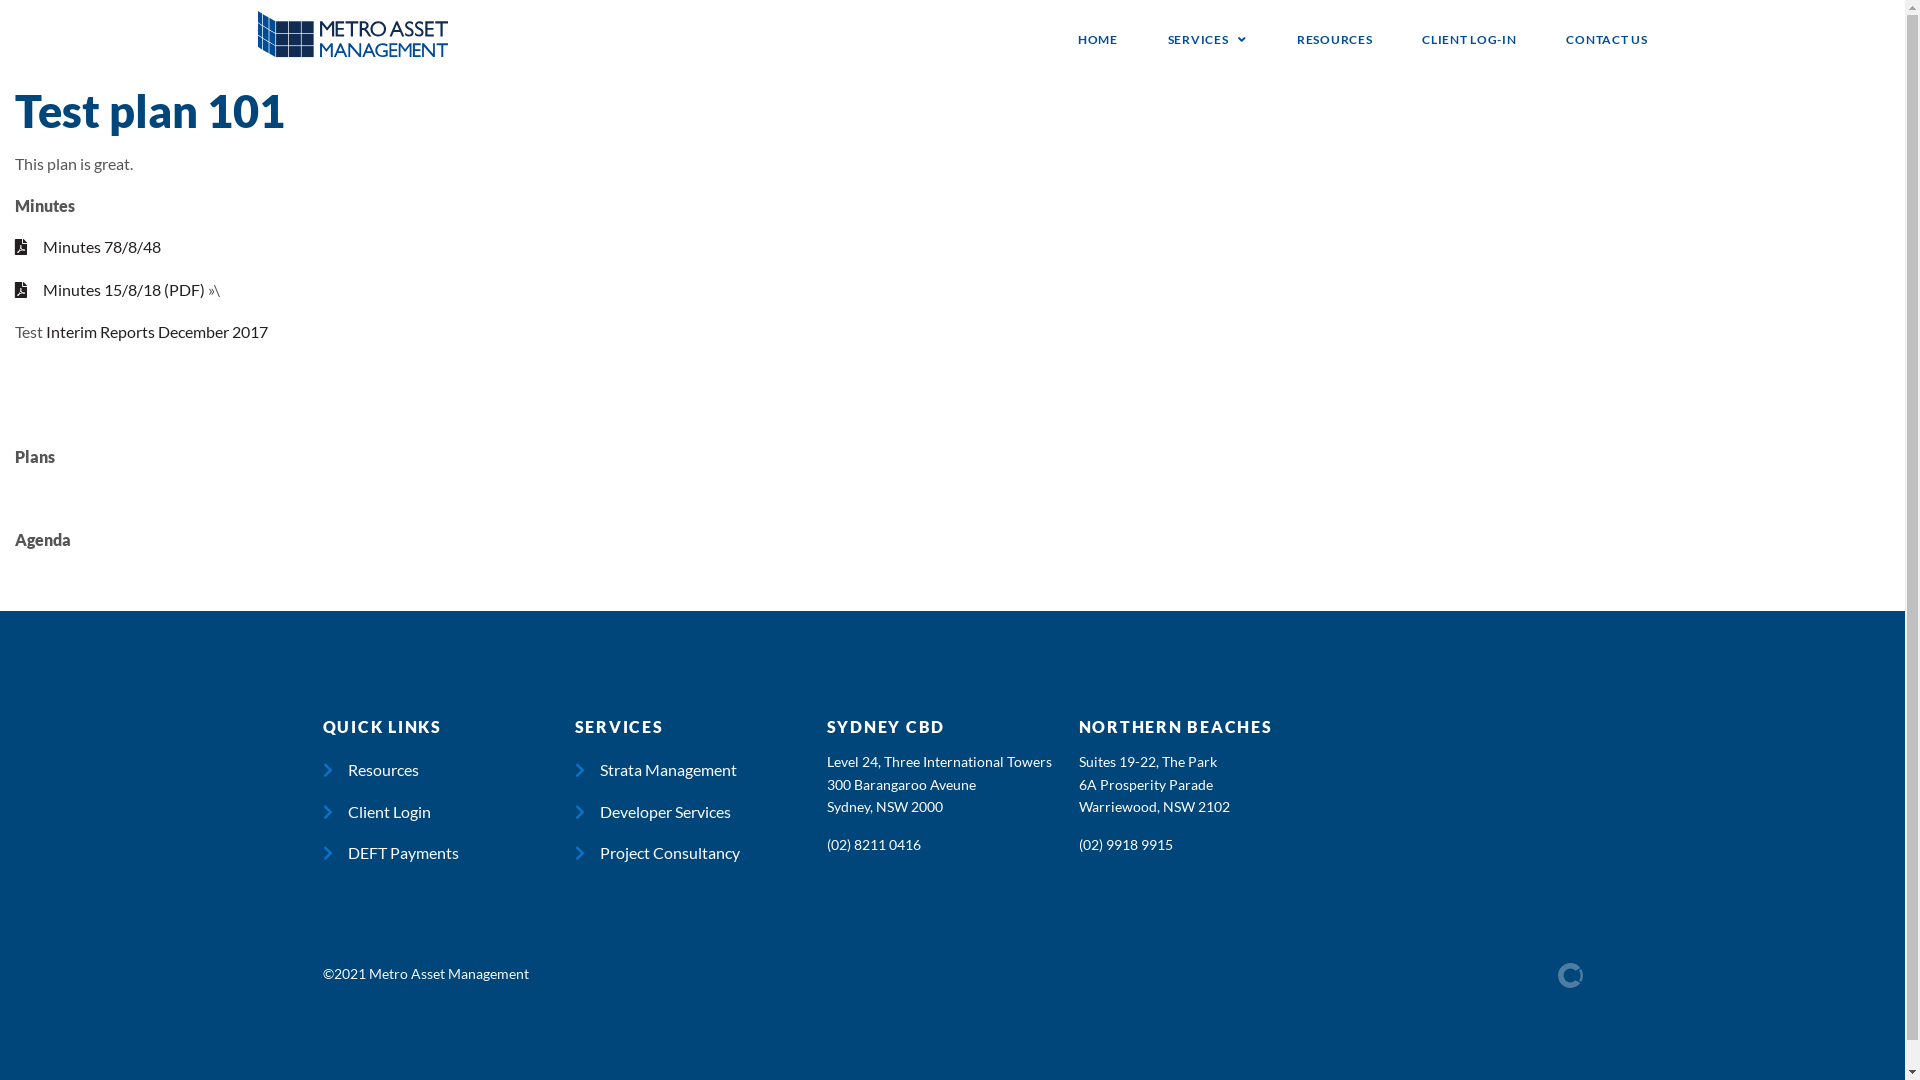 This screenshot has width=1920, height=1080. Describe the element at coordinates (700, 812) in the screenshot. I see `Developer Services` at that location.